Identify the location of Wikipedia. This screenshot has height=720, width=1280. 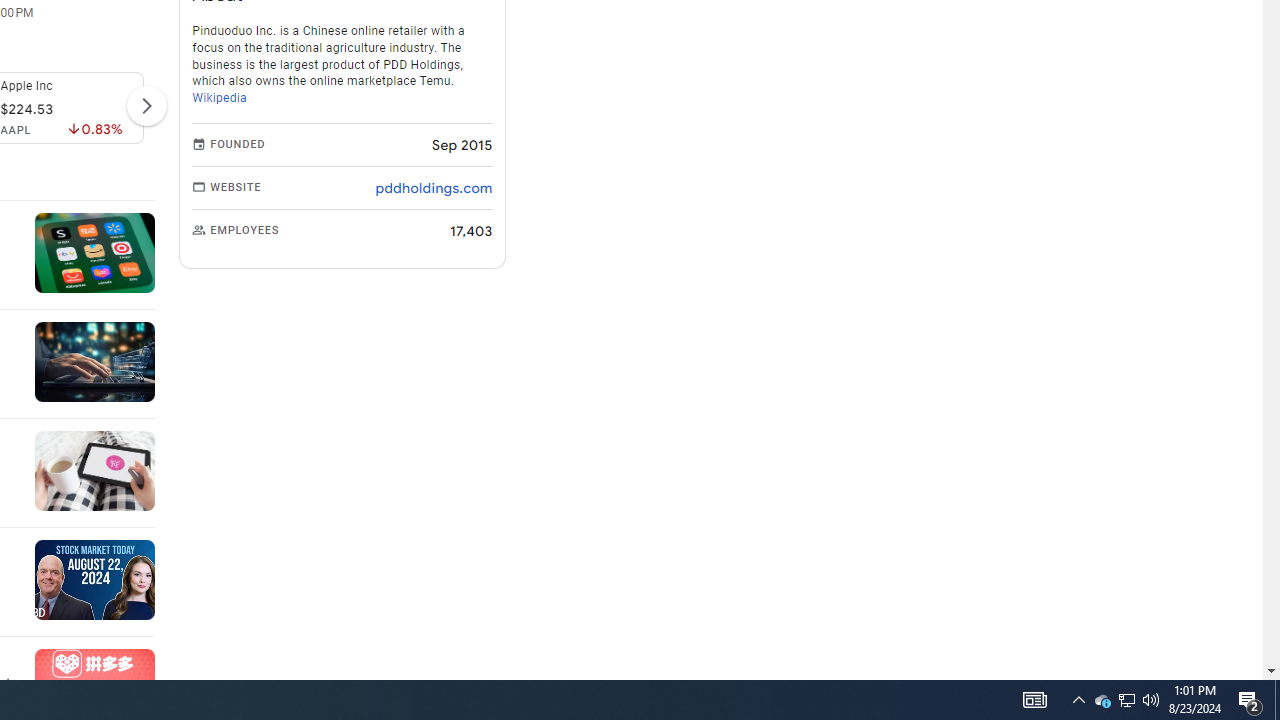
(220, 98).